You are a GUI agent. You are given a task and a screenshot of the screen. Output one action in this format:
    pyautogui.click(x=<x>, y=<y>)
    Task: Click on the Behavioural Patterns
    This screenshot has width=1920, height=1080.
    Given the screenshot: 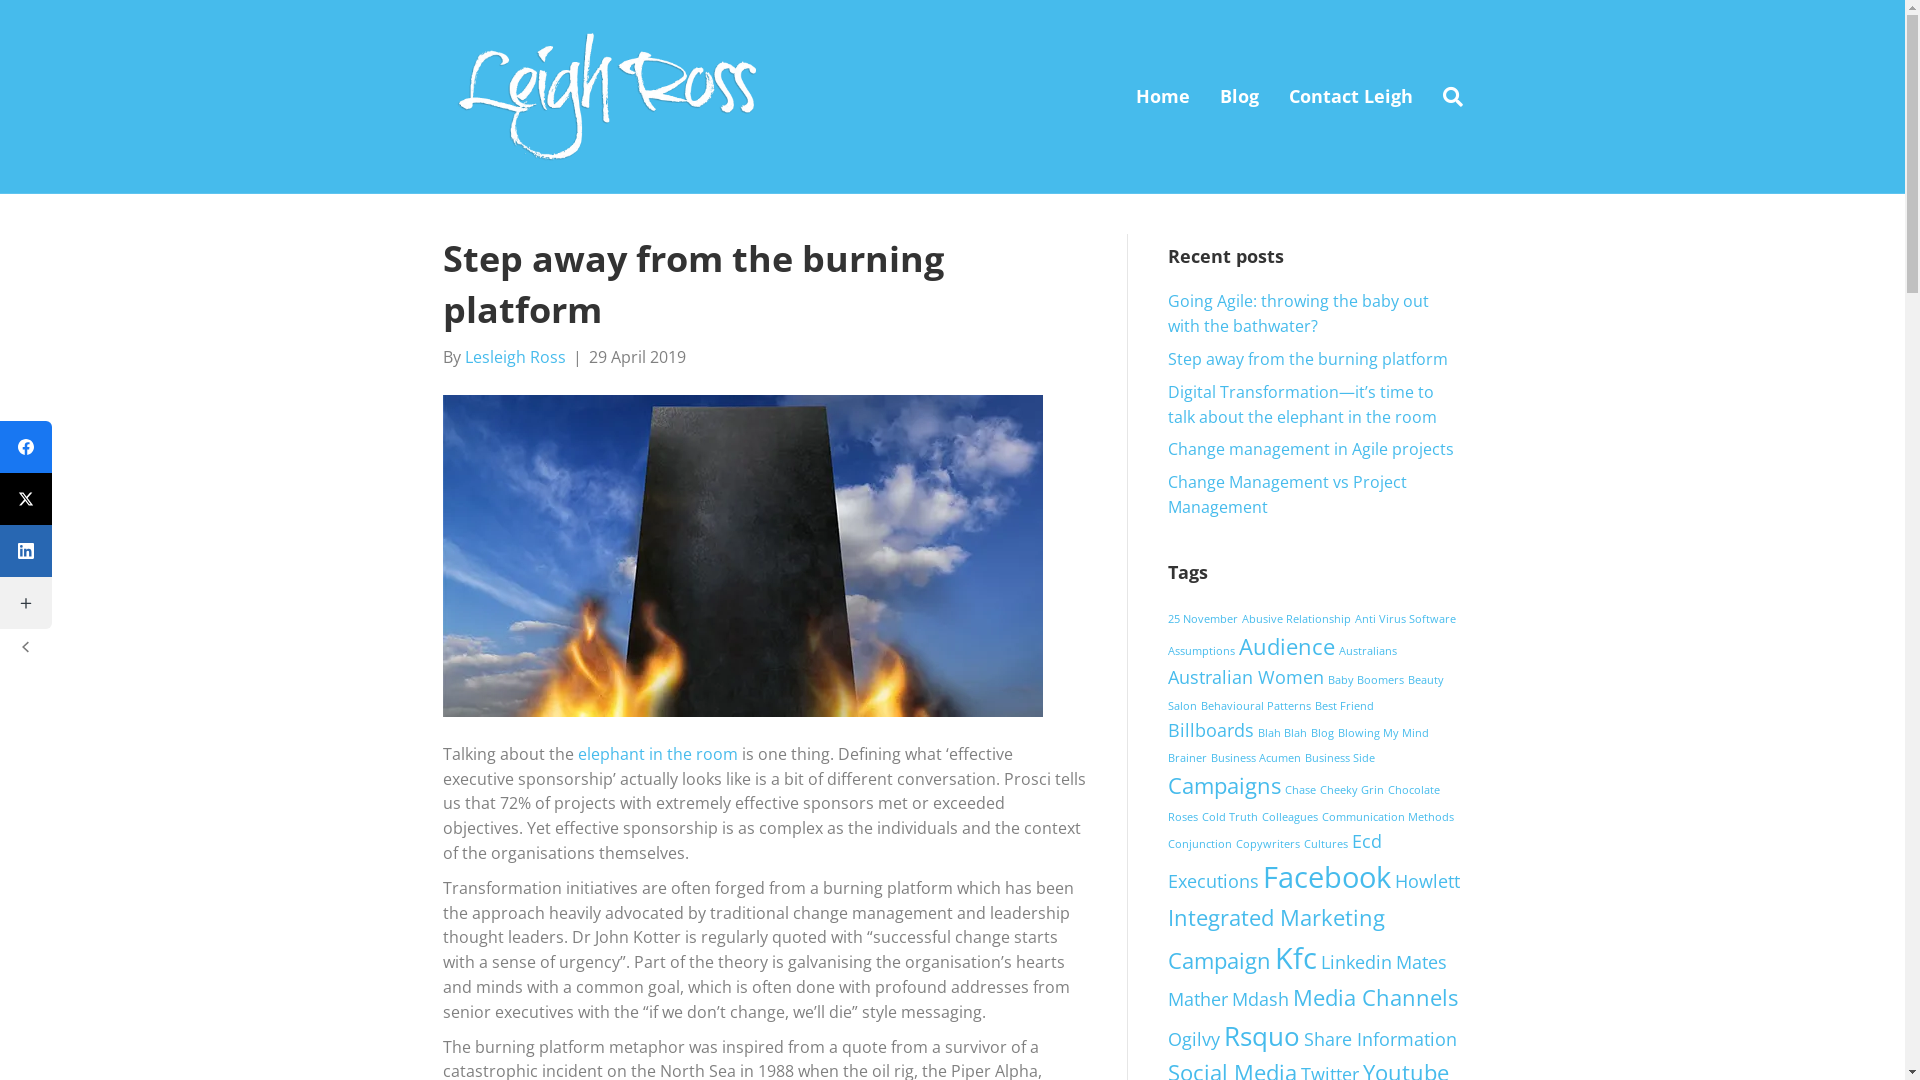 What is the action you would take?
    pyautogui.click(x=1255, y=706)
    